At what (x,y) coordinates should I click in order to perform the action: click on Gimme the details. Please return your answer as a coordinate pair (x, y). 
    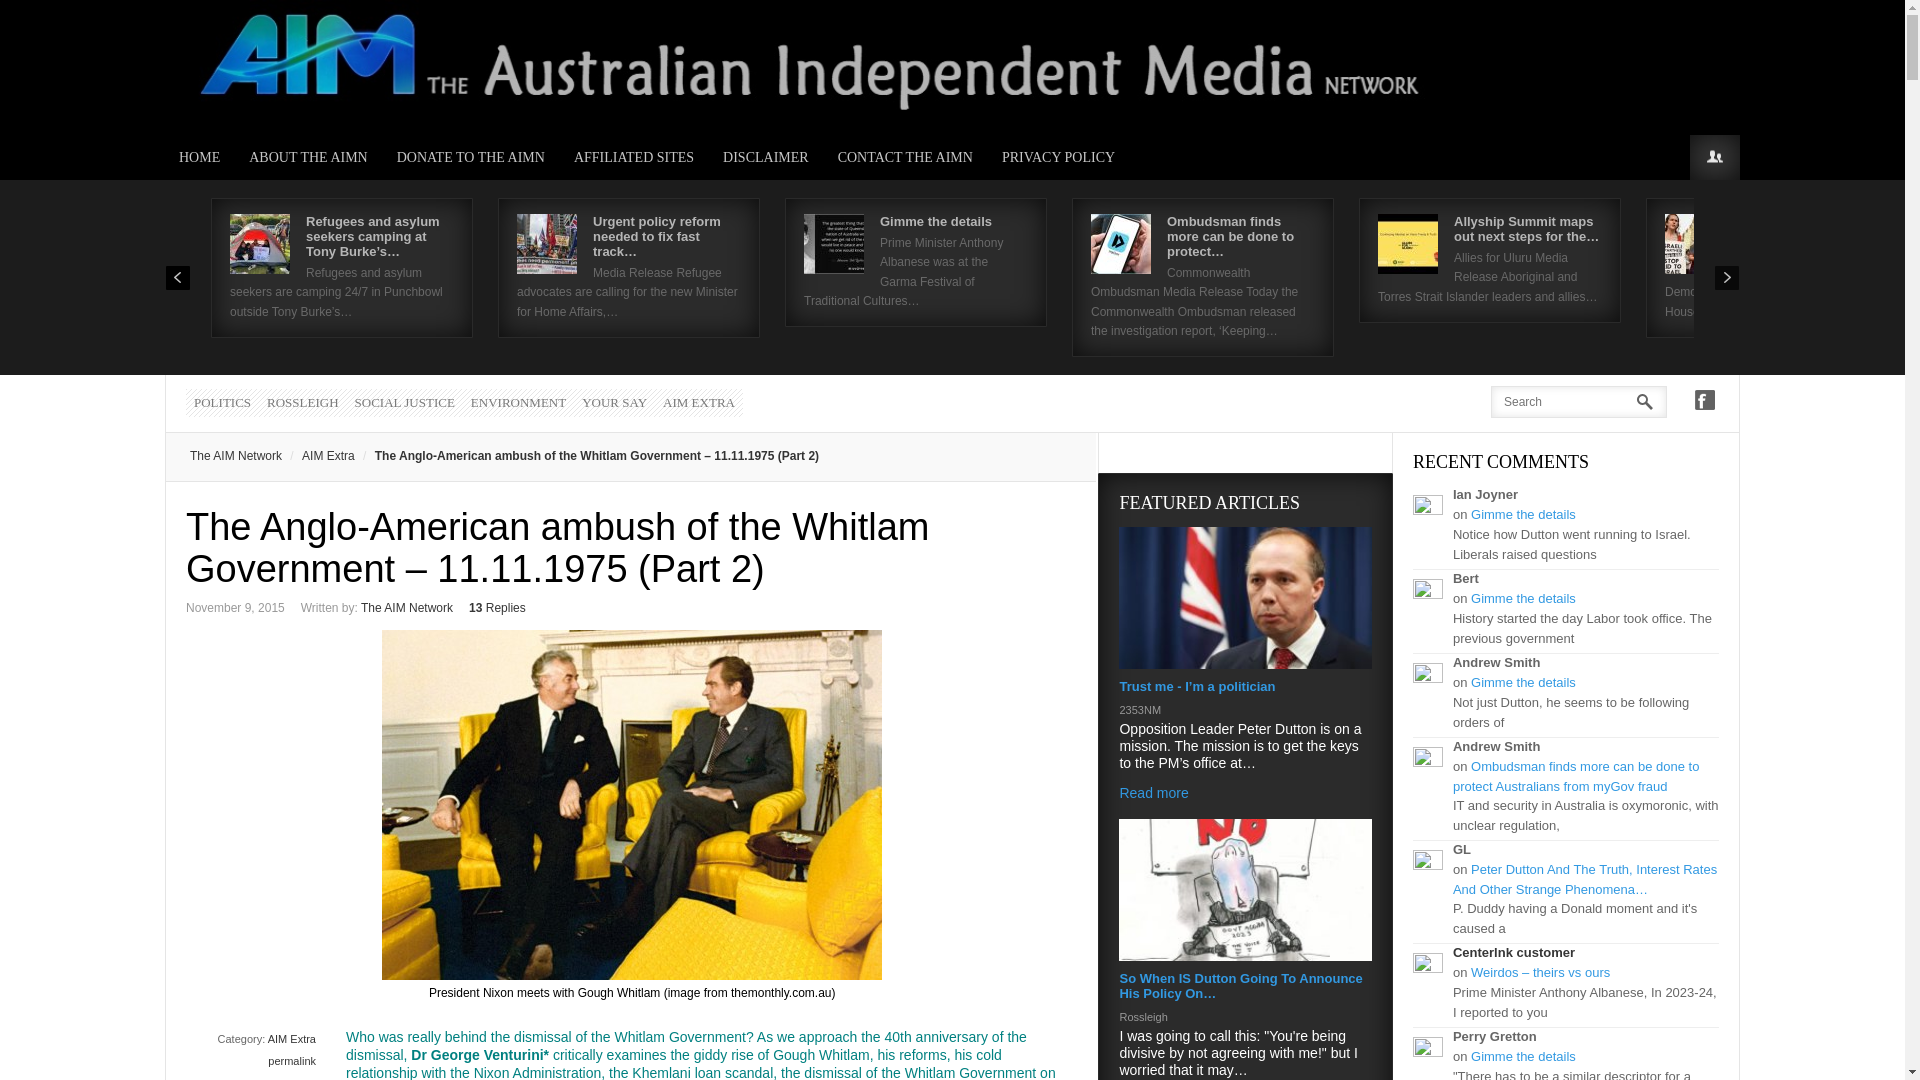
    Looking at the image, I should click on (936, 220).